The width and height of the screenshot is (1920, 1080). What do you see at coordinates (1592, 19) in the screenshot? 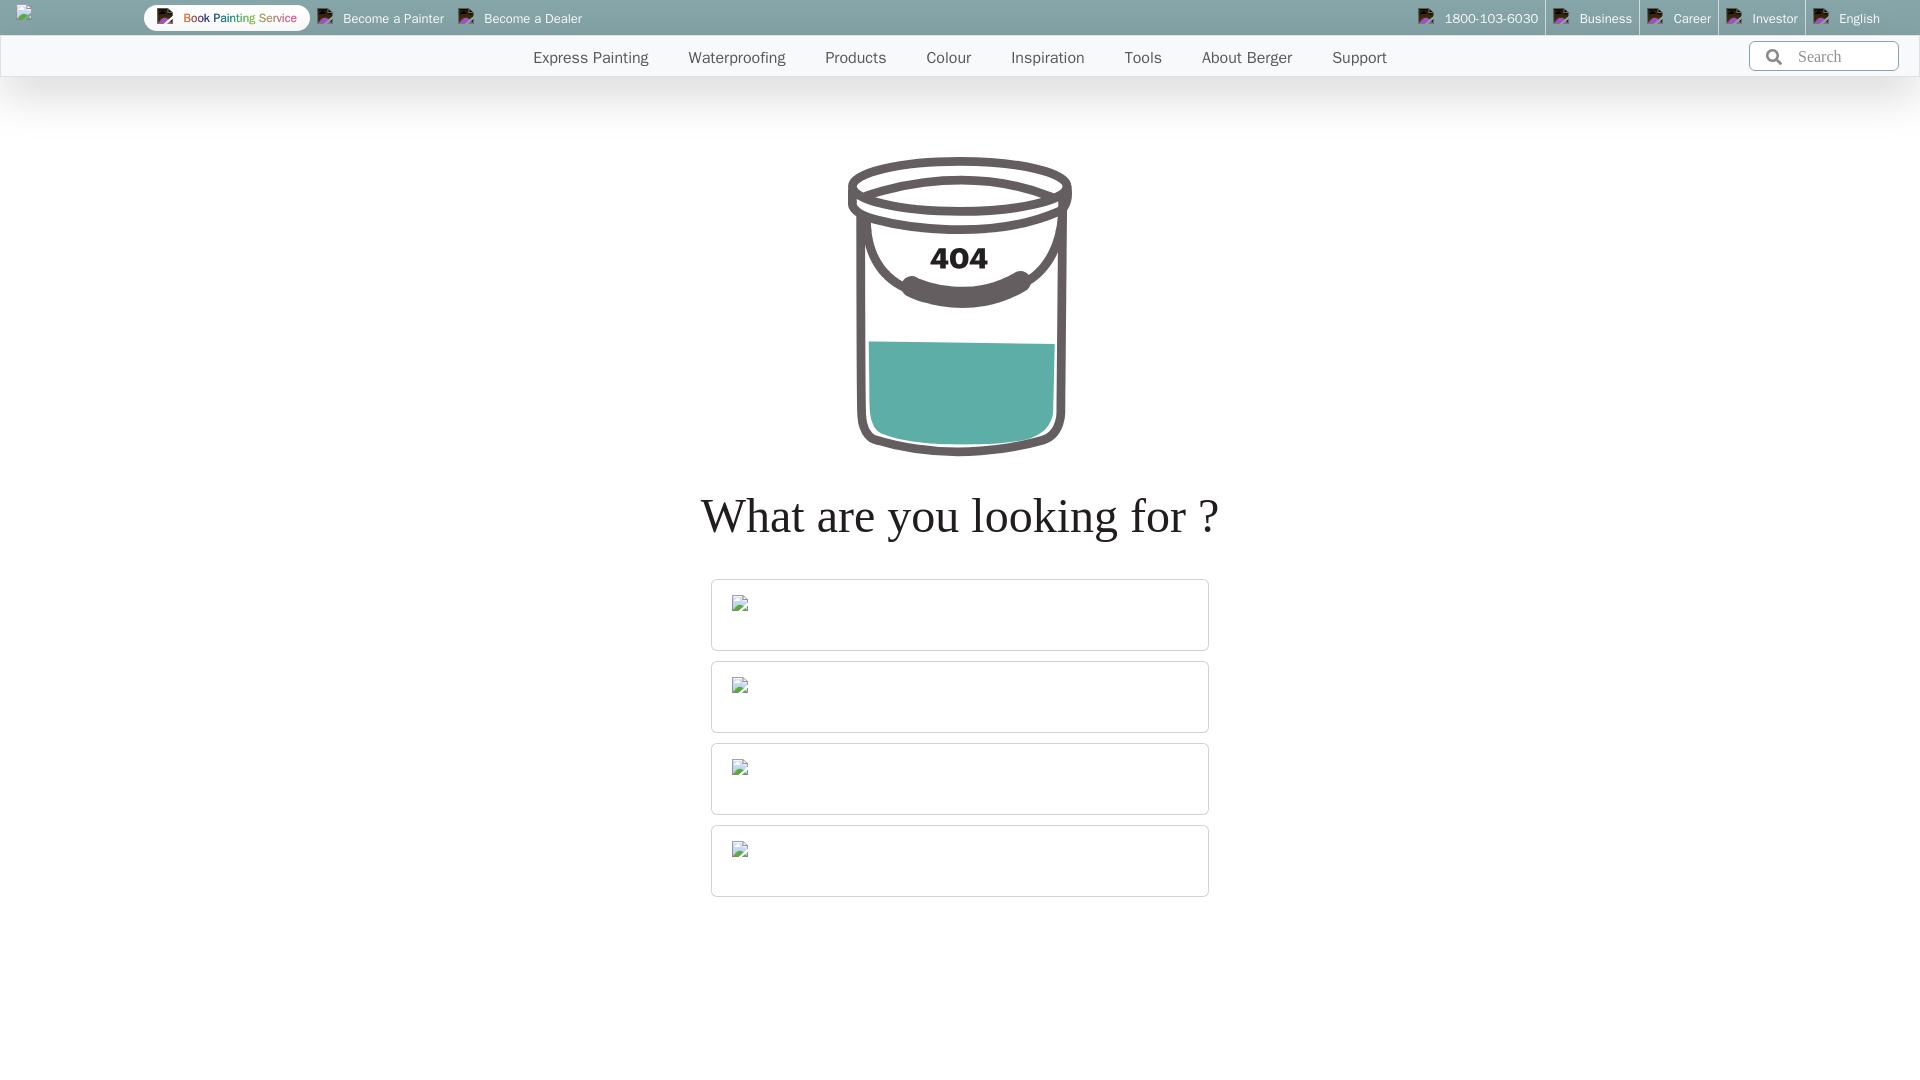
I see `Business` at bounding box center [1592, 19].